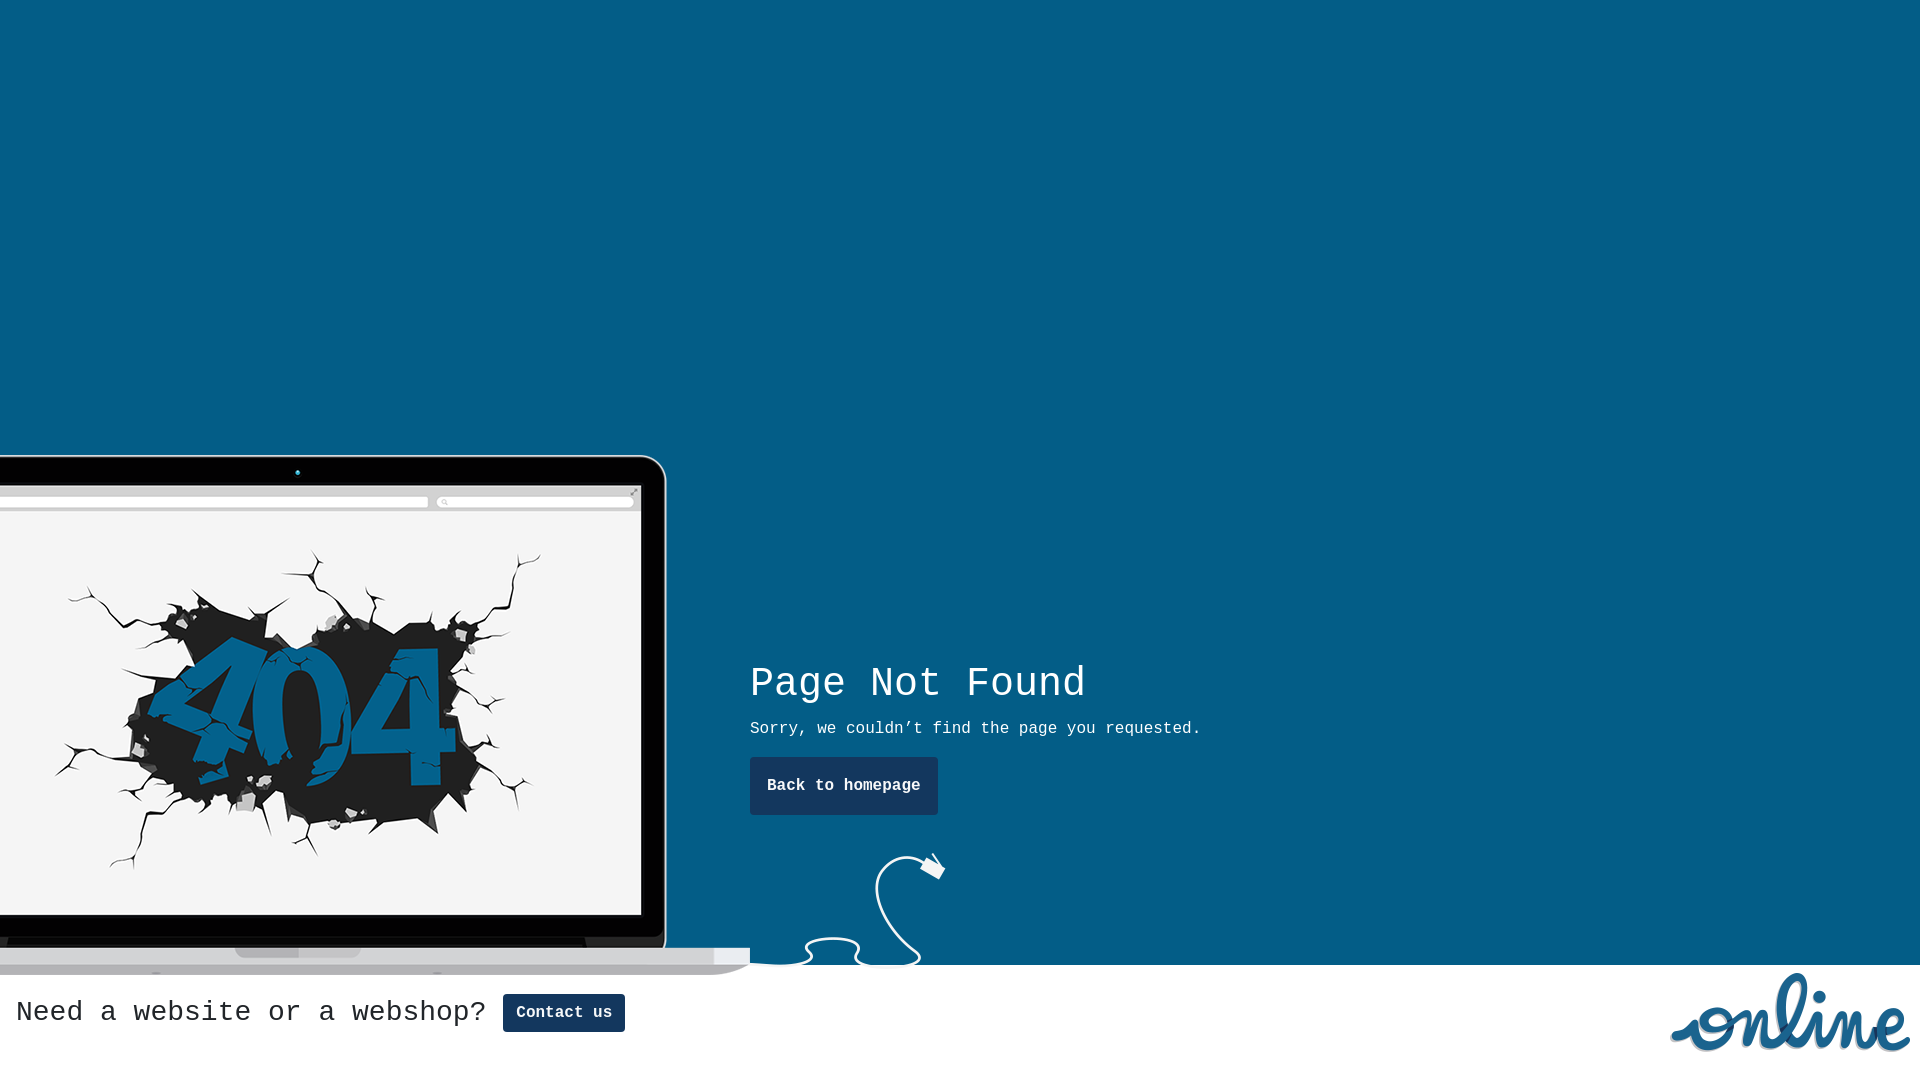  What do you see at coordinates (844, 786) in the screenshot?
I see `Back to homepage` at bounding box center [844, 786].